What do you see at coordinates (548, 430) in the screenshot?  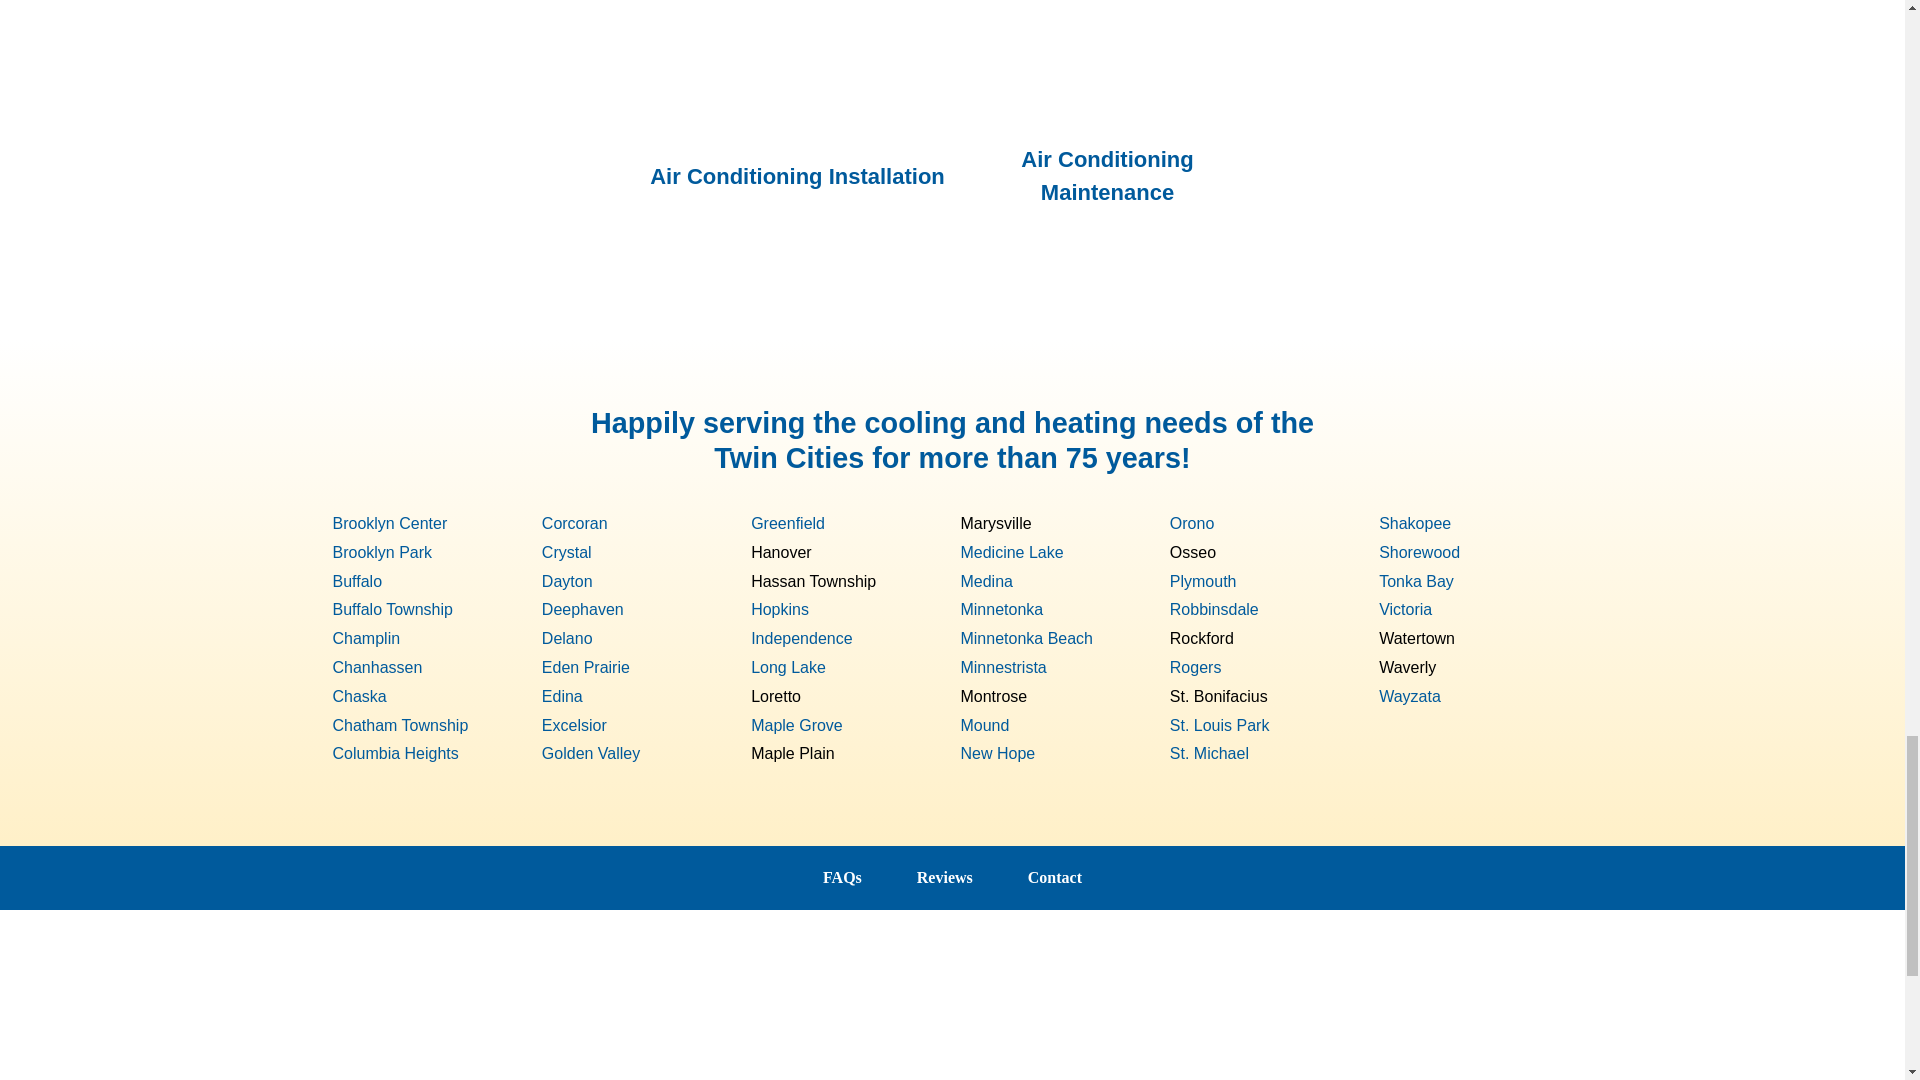 I see `Path 5832` at bounding box center [548, 430].